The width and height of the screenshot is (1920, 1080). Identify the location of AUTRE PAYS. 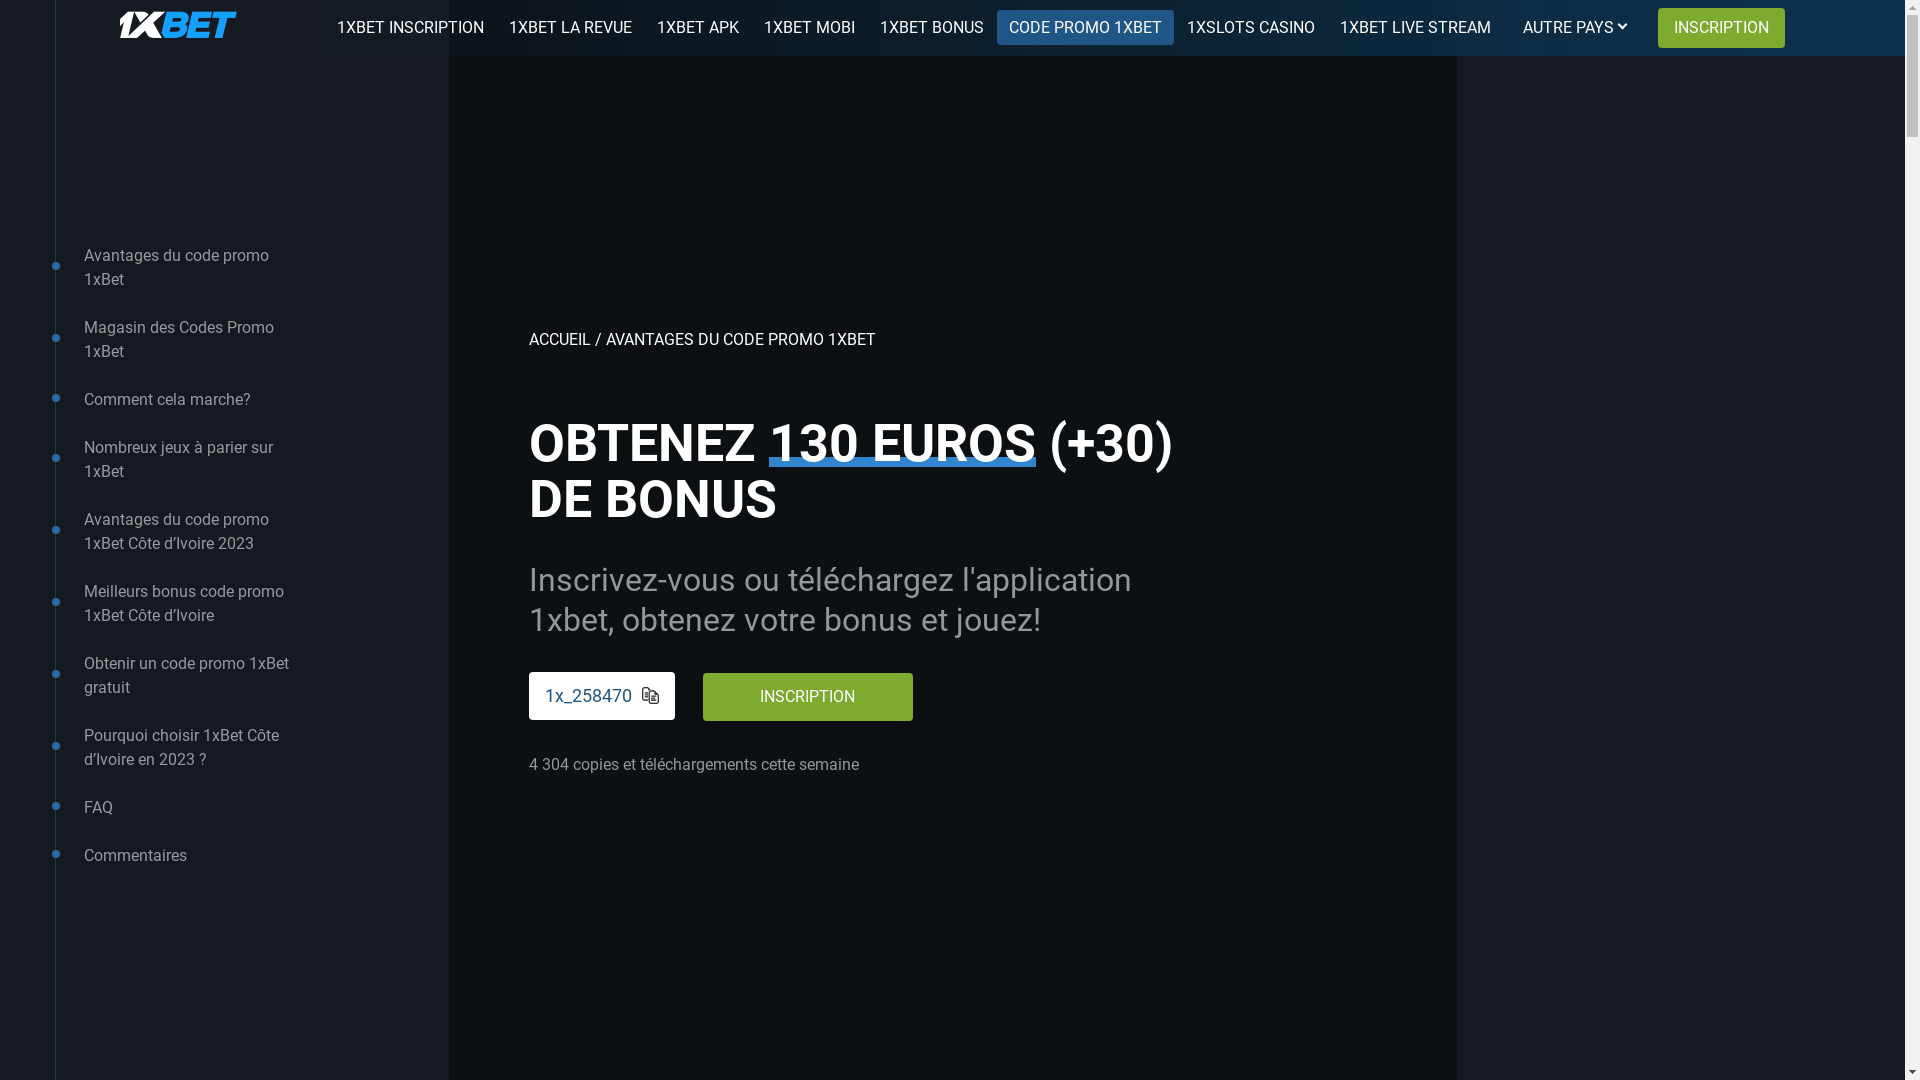
(1568, 28).